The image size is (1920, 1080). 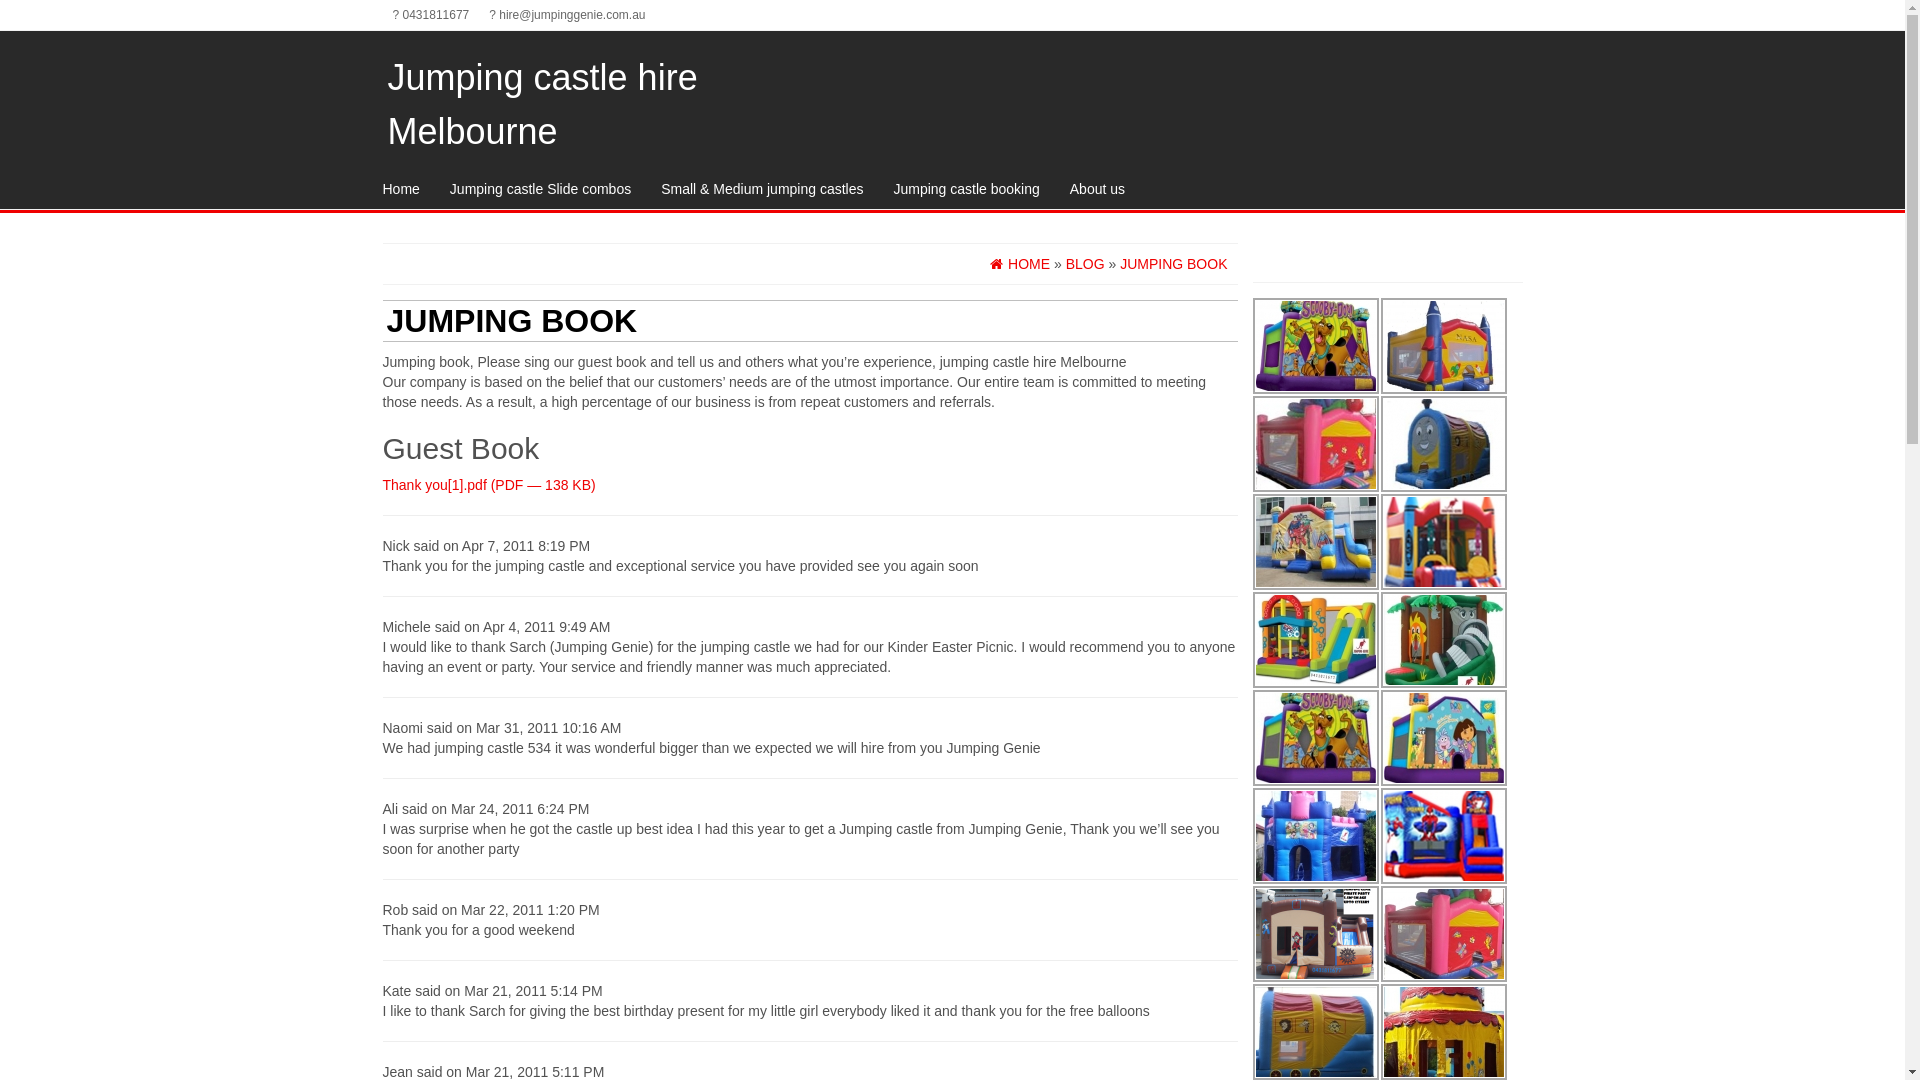 I want to click on Jumping castle 539.jpg, so click(x=1315, y=836).